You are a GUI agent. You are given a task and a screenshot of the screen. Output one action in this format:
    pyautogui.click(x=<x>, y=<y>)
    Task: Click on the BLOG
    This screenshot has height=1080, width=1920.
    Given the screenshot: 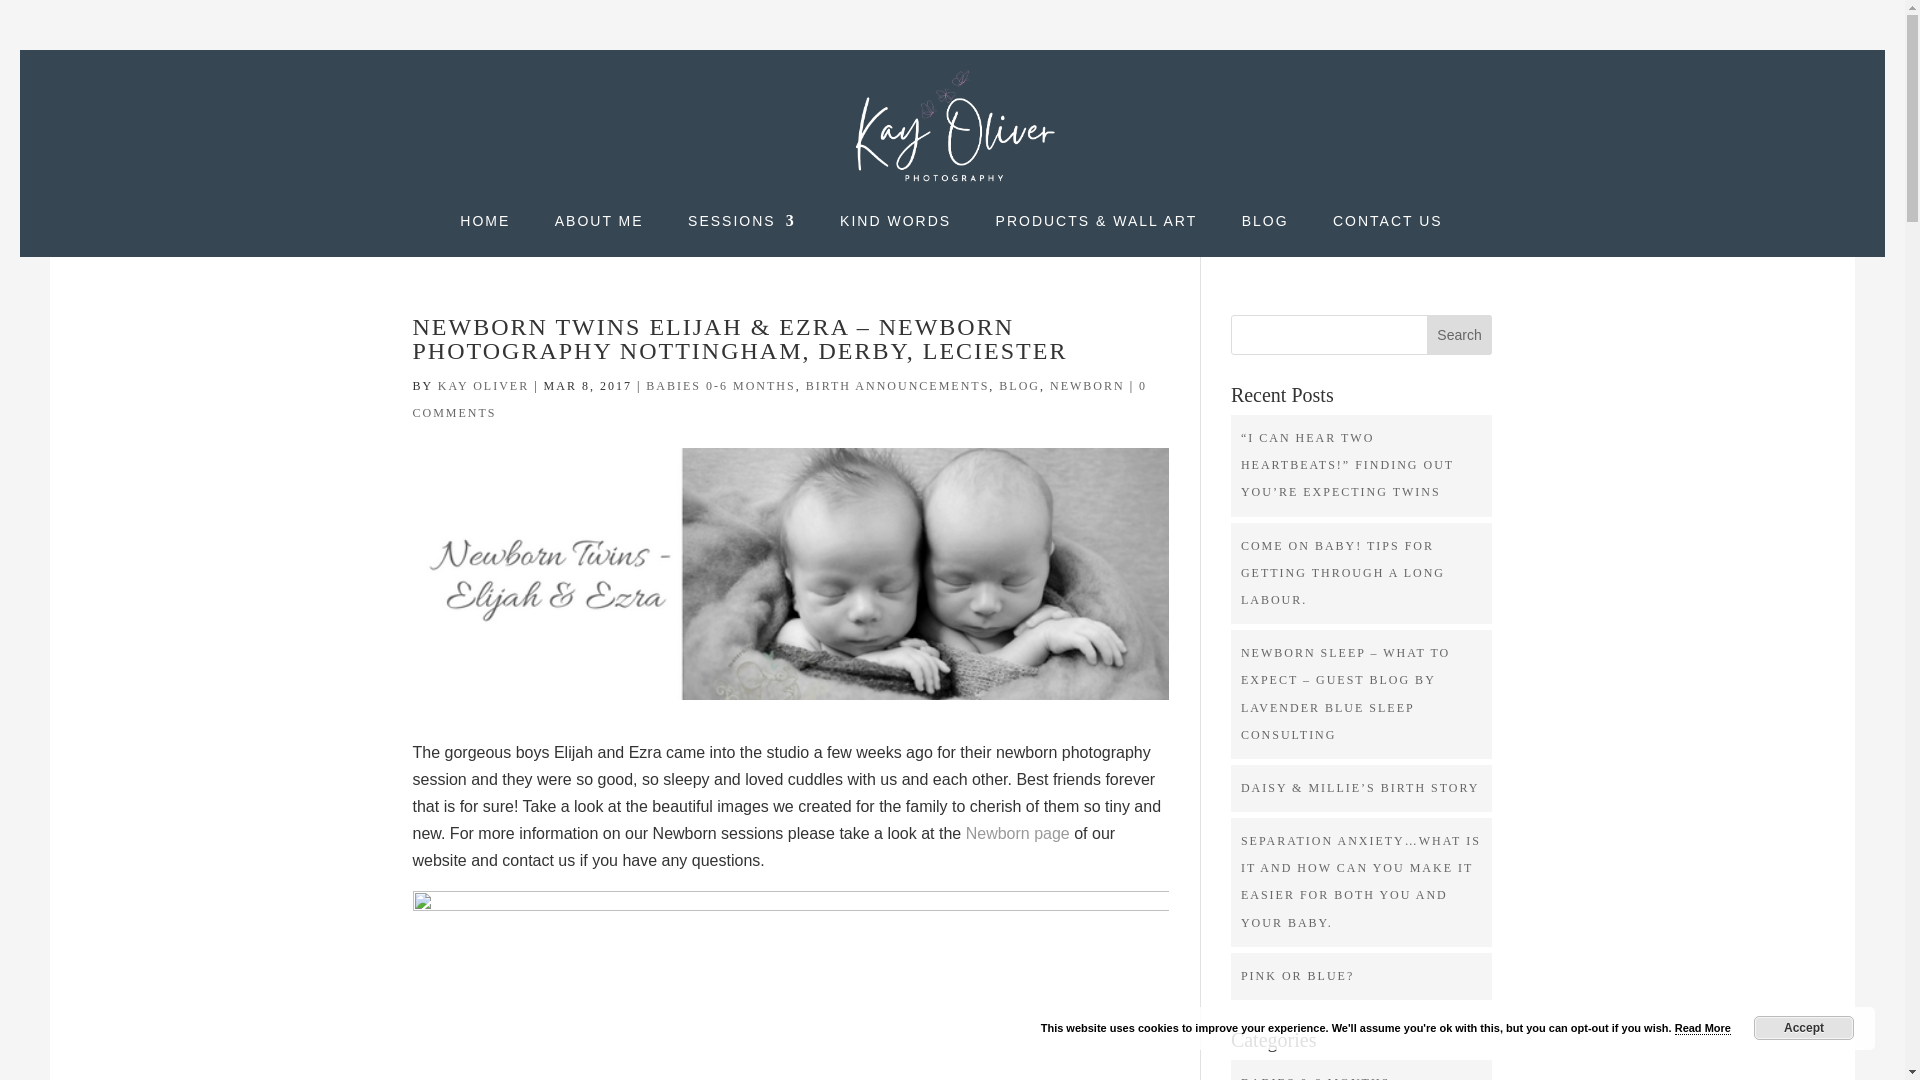 What is the action you would take?
    pyautogui.click(x=1265, y=235)
    